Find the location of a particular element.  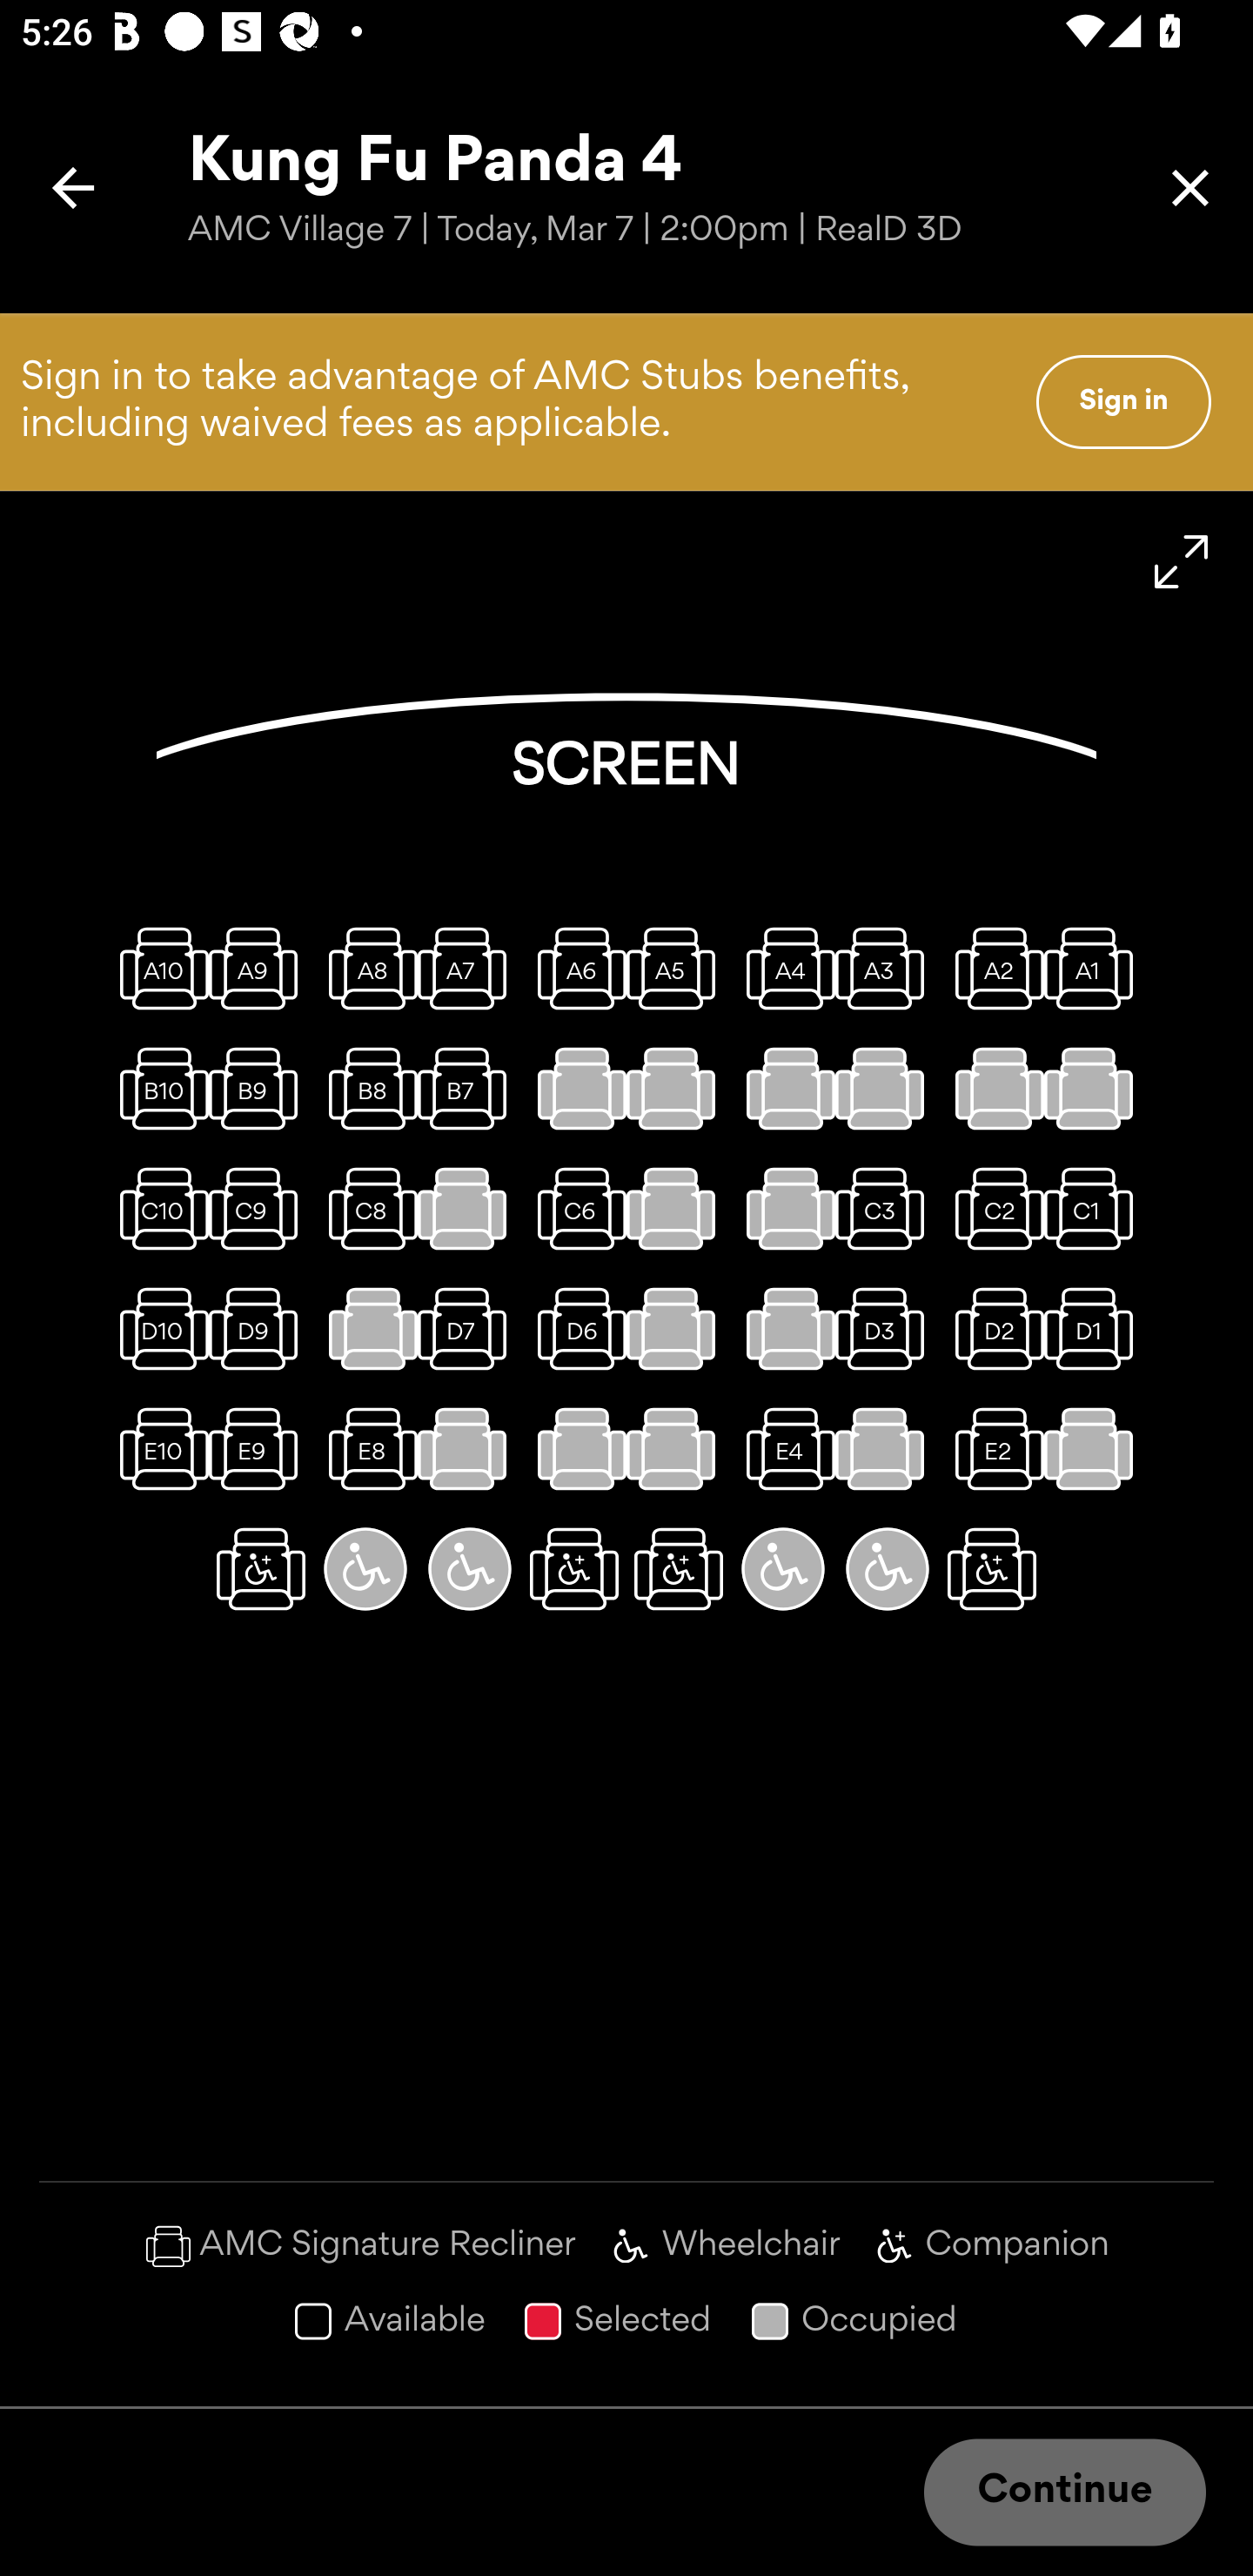

D10, Regular seat, available is located at coordinates (157, 1329).